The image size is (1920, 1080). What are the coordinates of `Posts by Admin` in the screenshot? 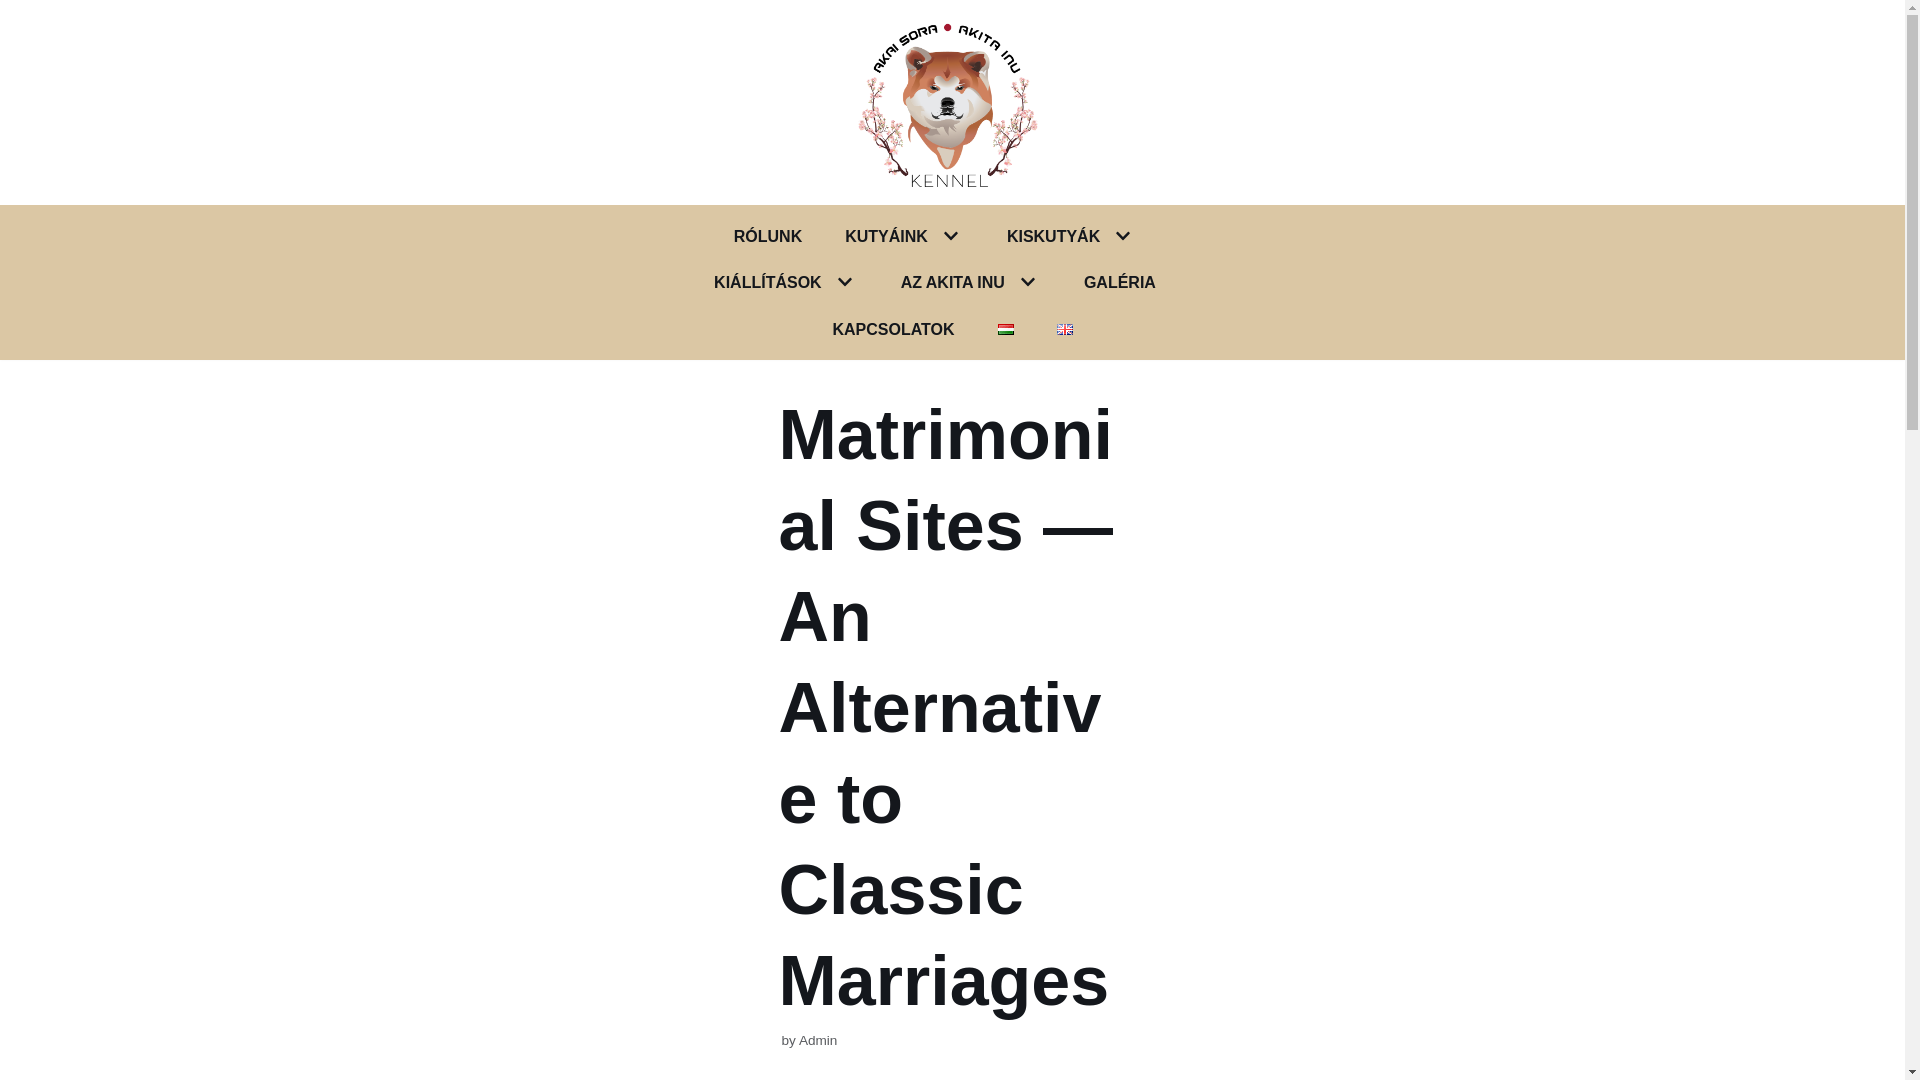 It's located at (818, 1040).